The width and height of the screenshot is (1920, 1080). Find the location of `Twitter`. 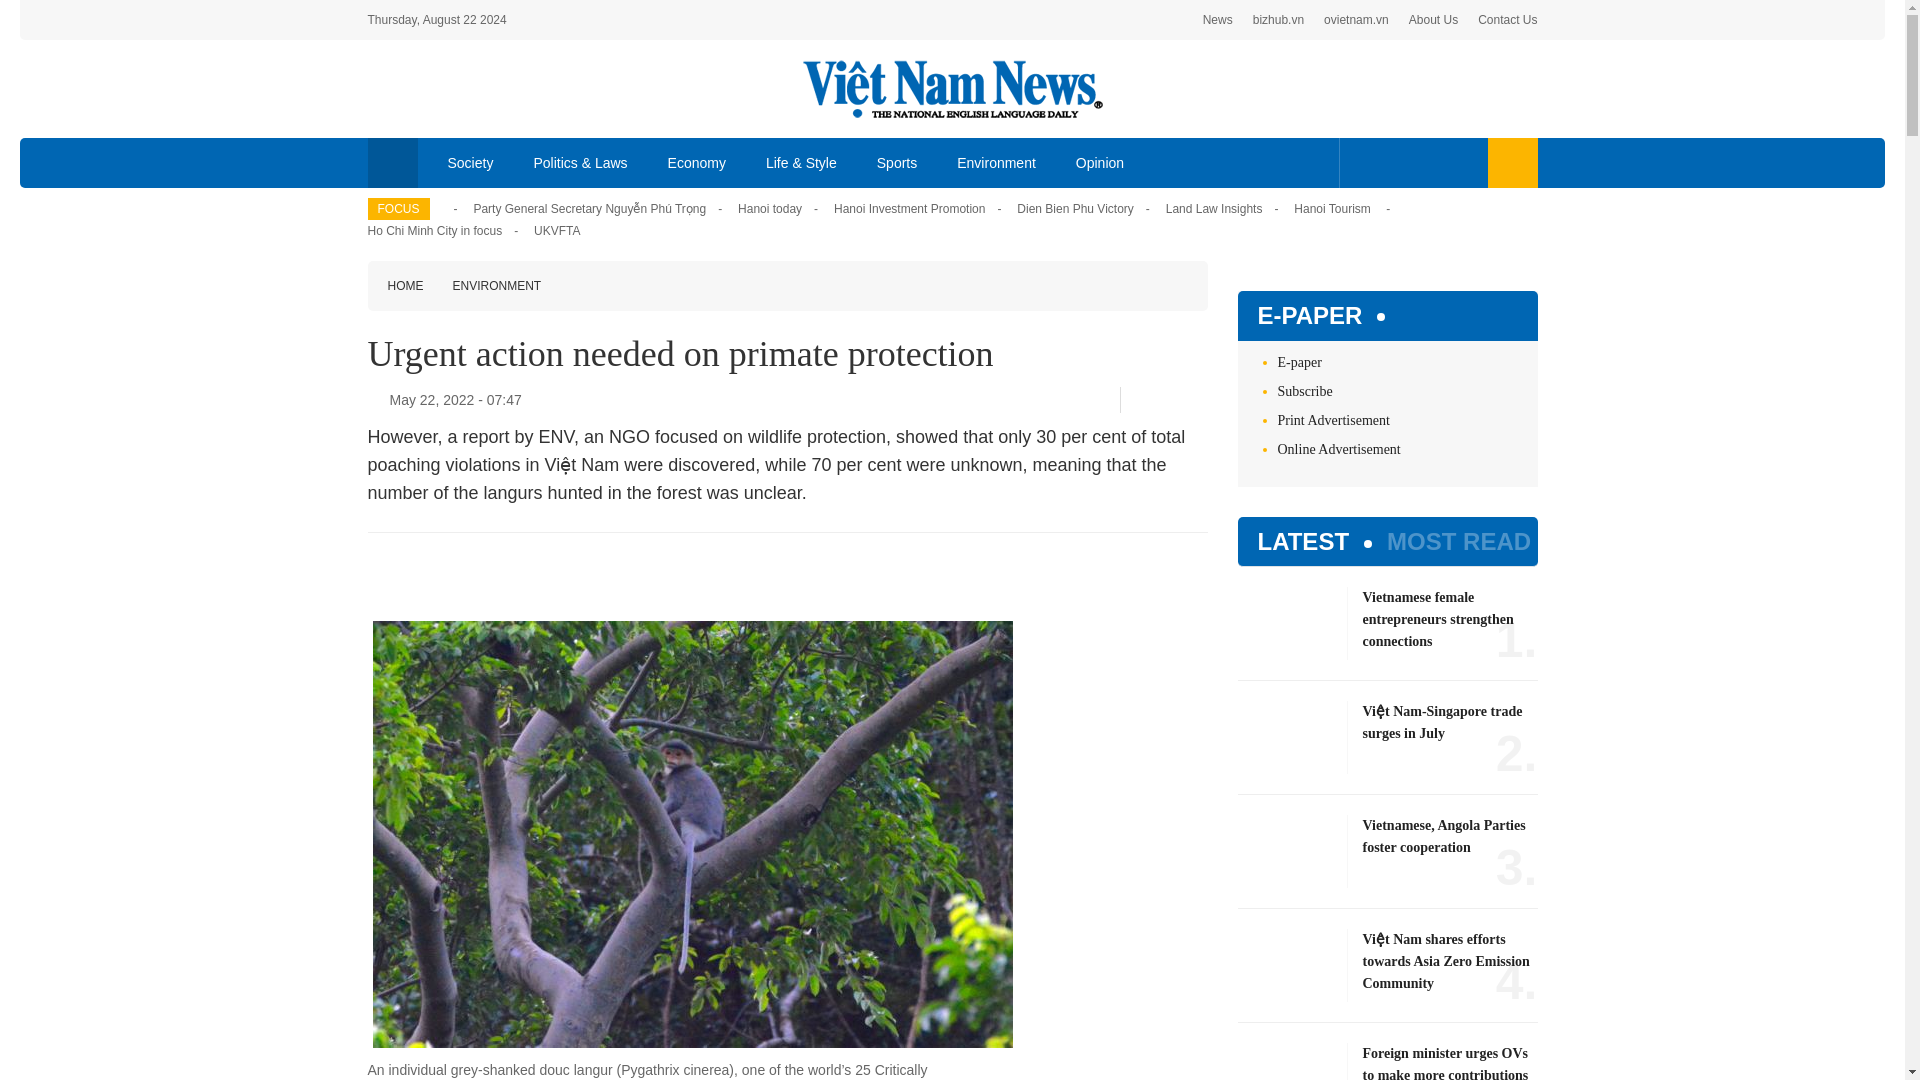

Twitter is located at coordinates (1167, 400).